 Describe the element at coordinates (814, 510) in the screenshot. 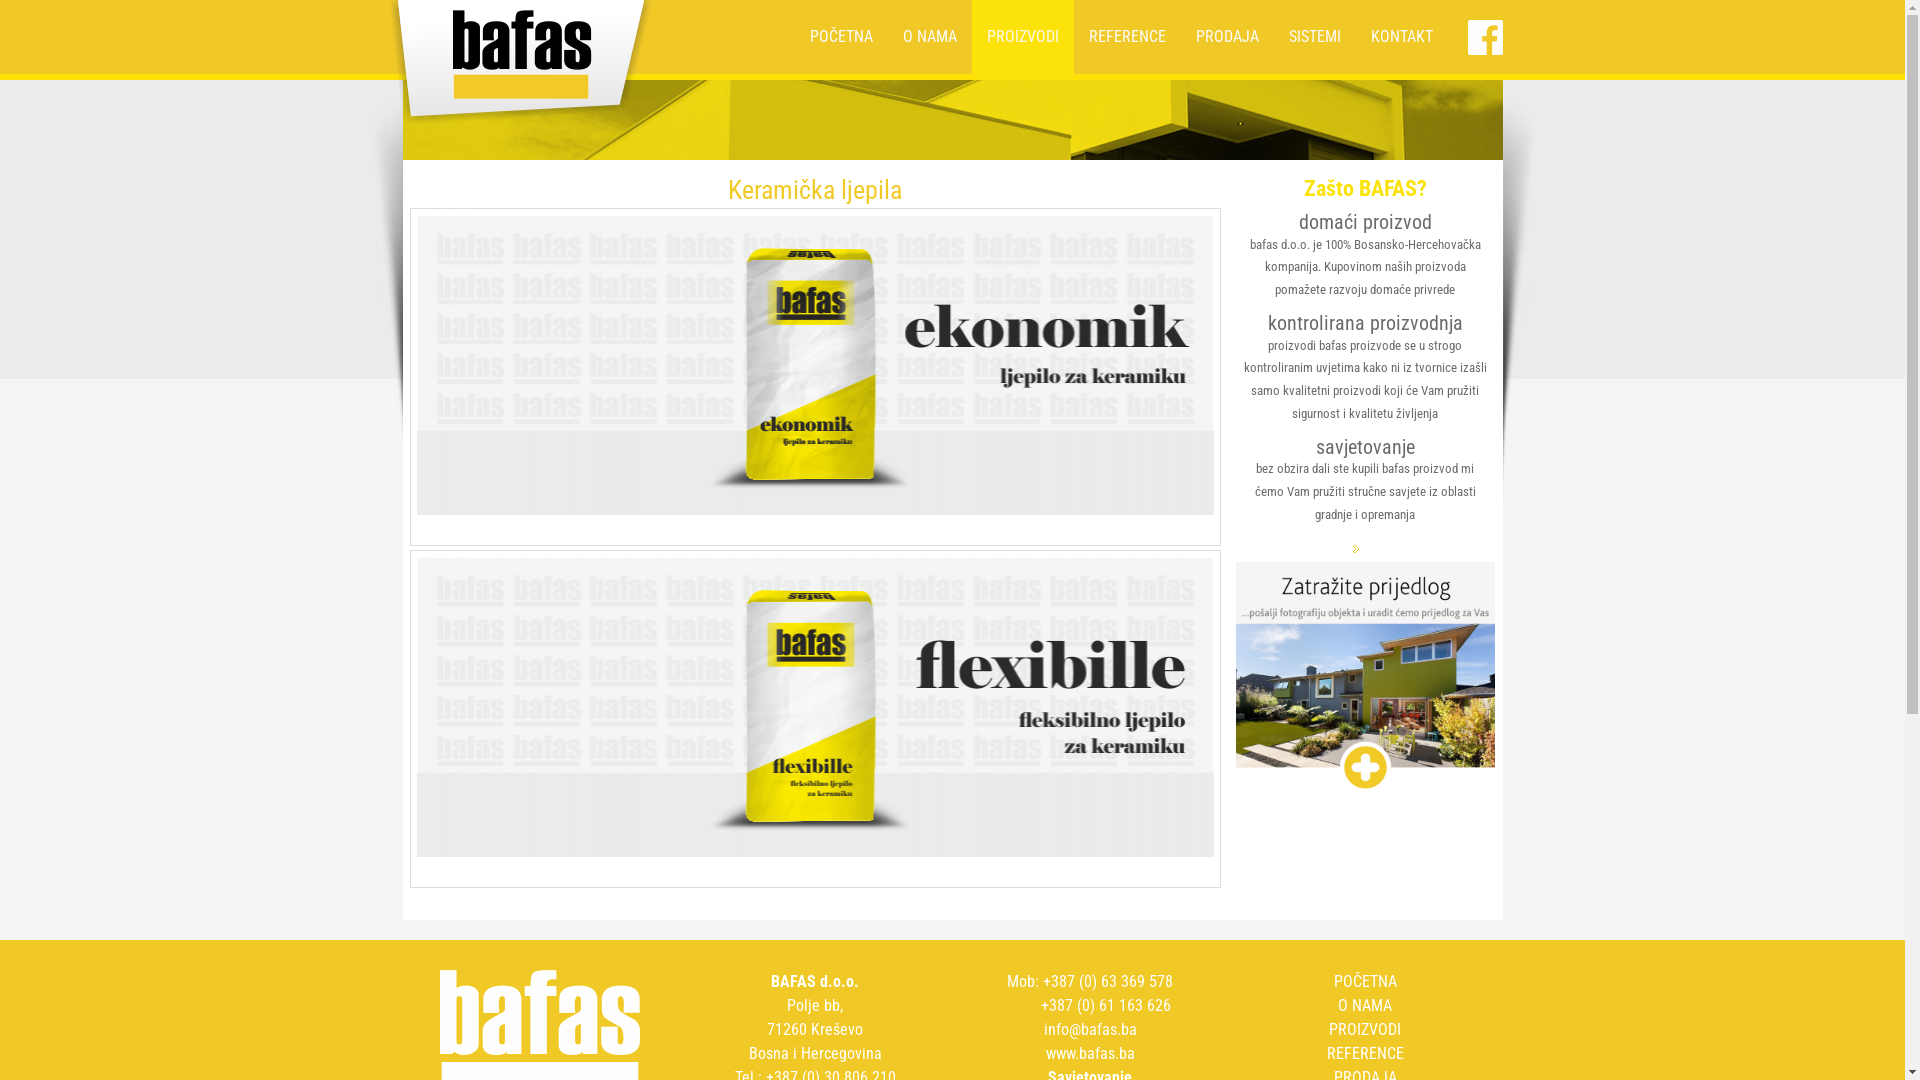

I see `BAFAS EKONOMIK` at that location.